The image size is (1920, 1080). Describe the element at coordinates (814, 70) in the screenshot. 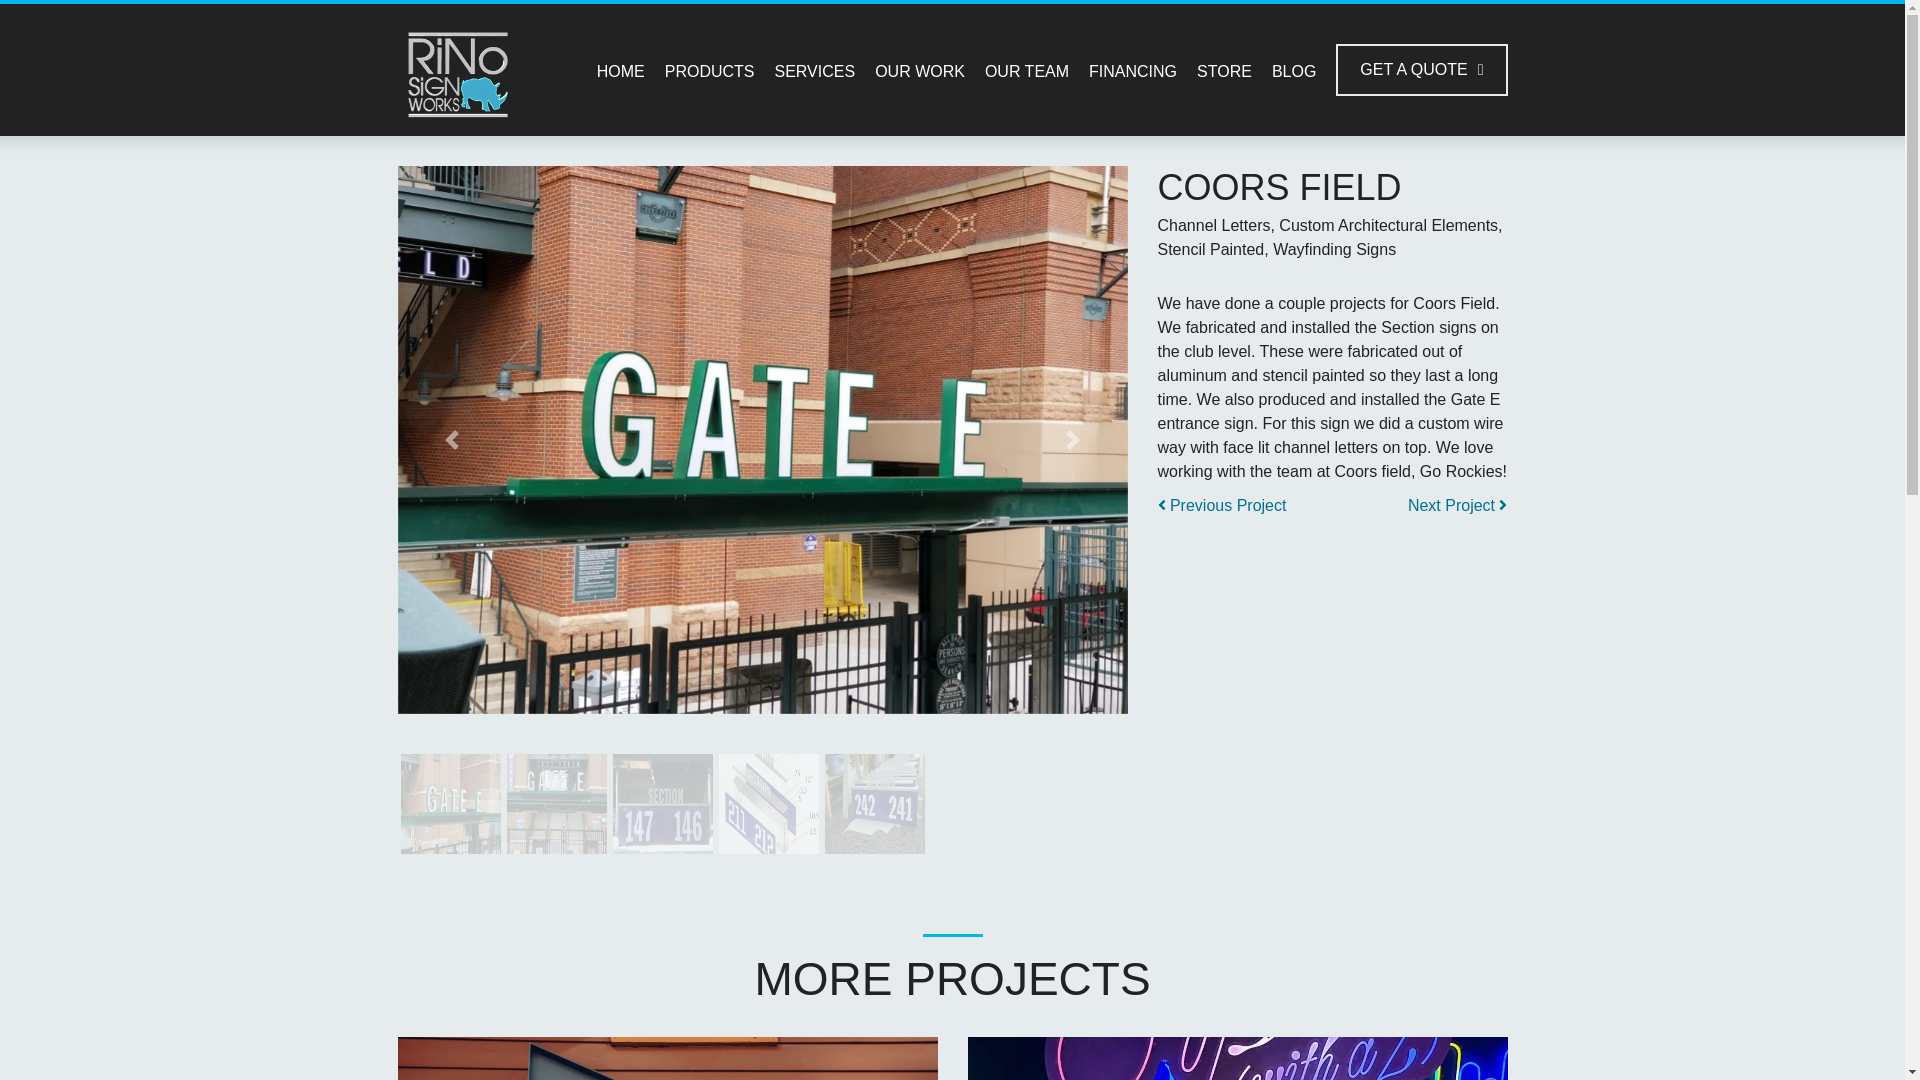

I see `SERVICES` at that location.